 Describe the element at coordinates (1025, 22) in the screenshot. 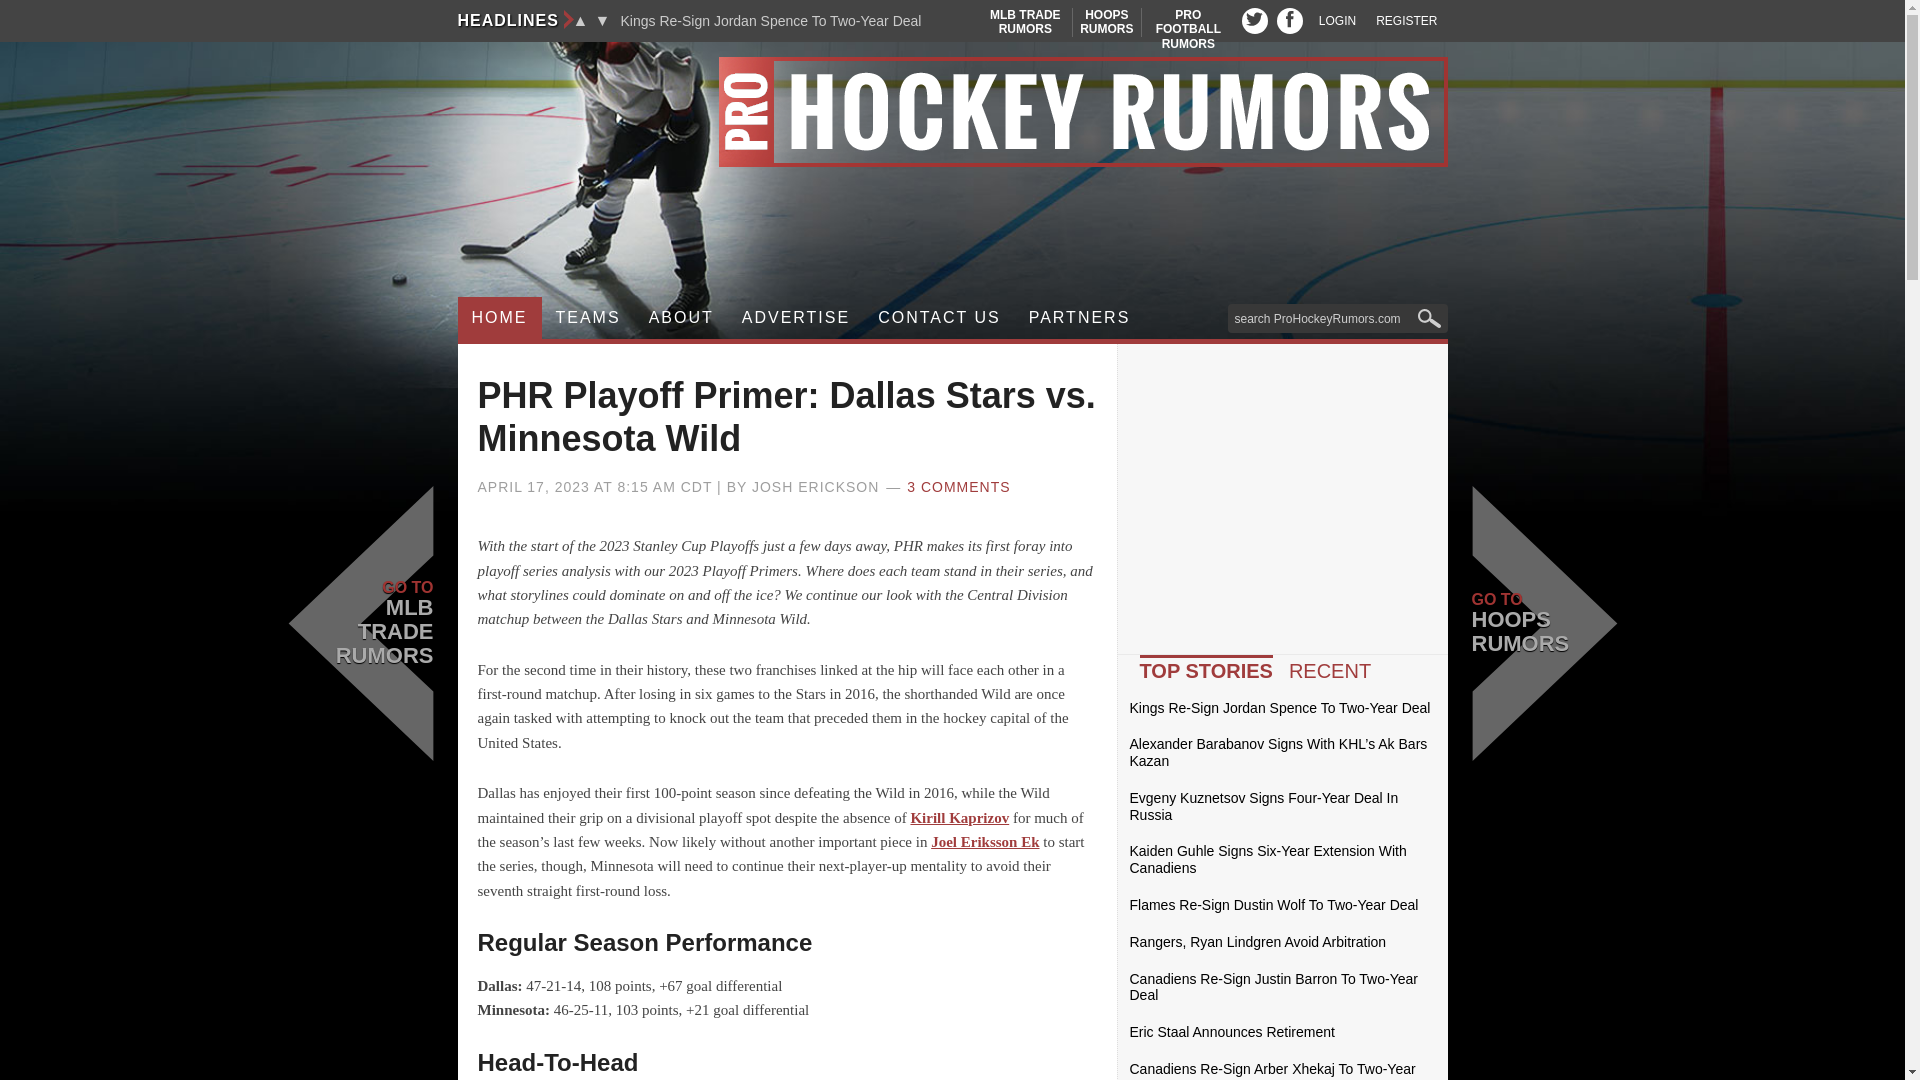

I see `Search` at that location.